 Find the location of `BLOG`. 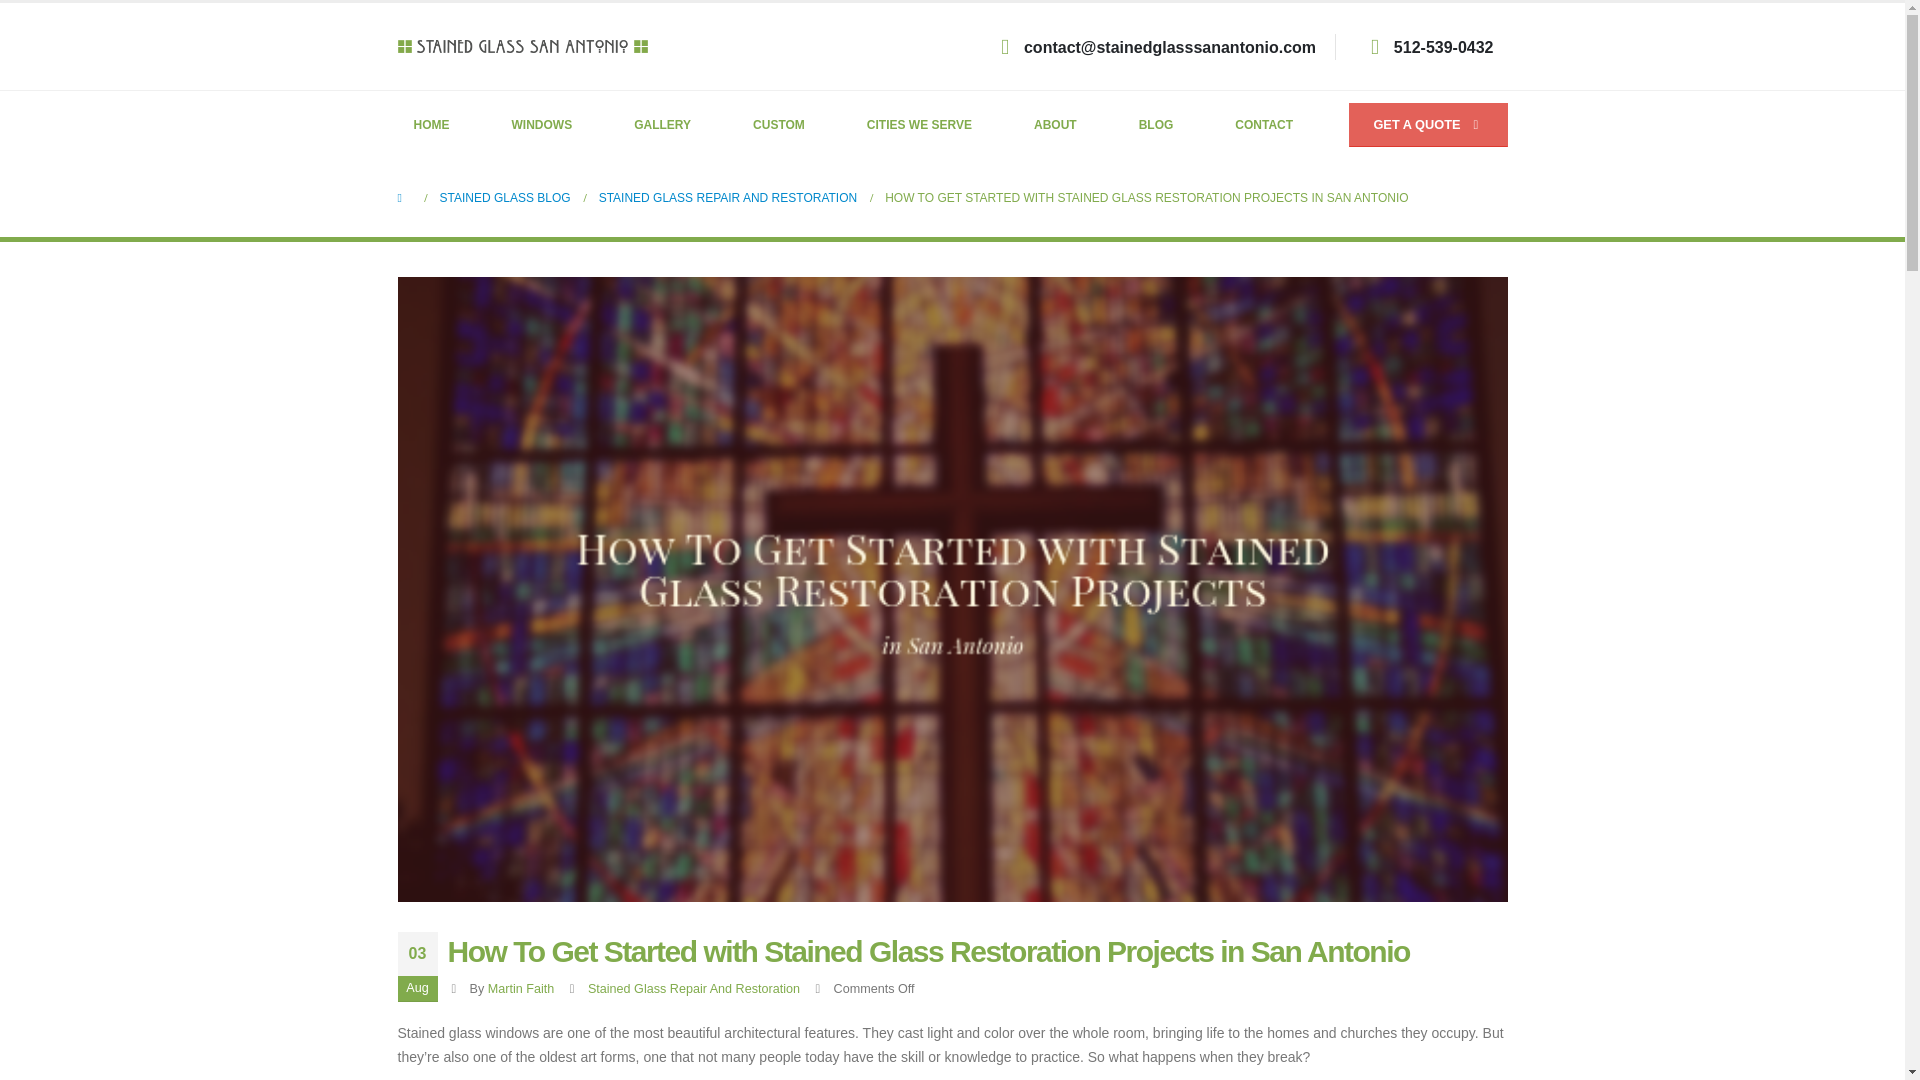

BLOG is located at coordinates (1156, 124).